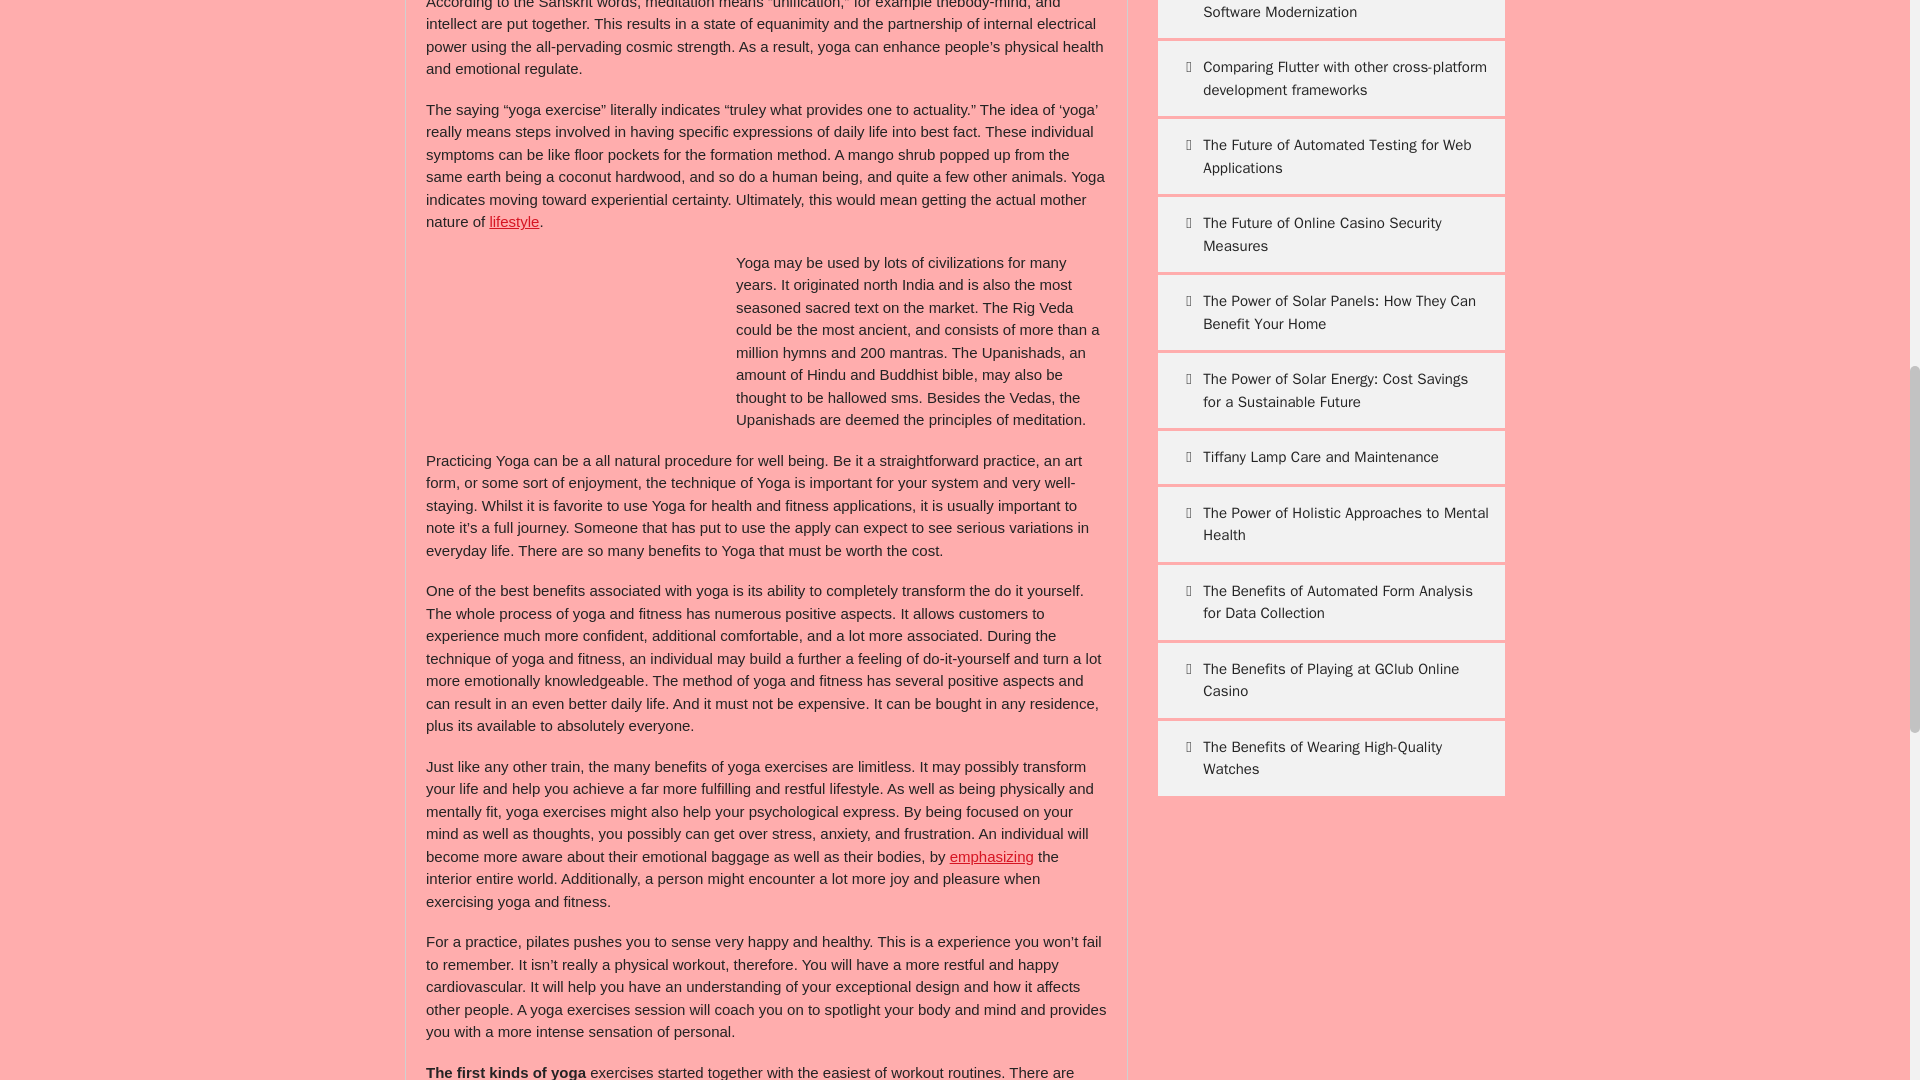 Image resolution: width=1920 pixels, height=1080 pixels. What do you see at coordinates (514, 221) in the screenshot?
I see `lifestyle` at bounding box center [514, 221].